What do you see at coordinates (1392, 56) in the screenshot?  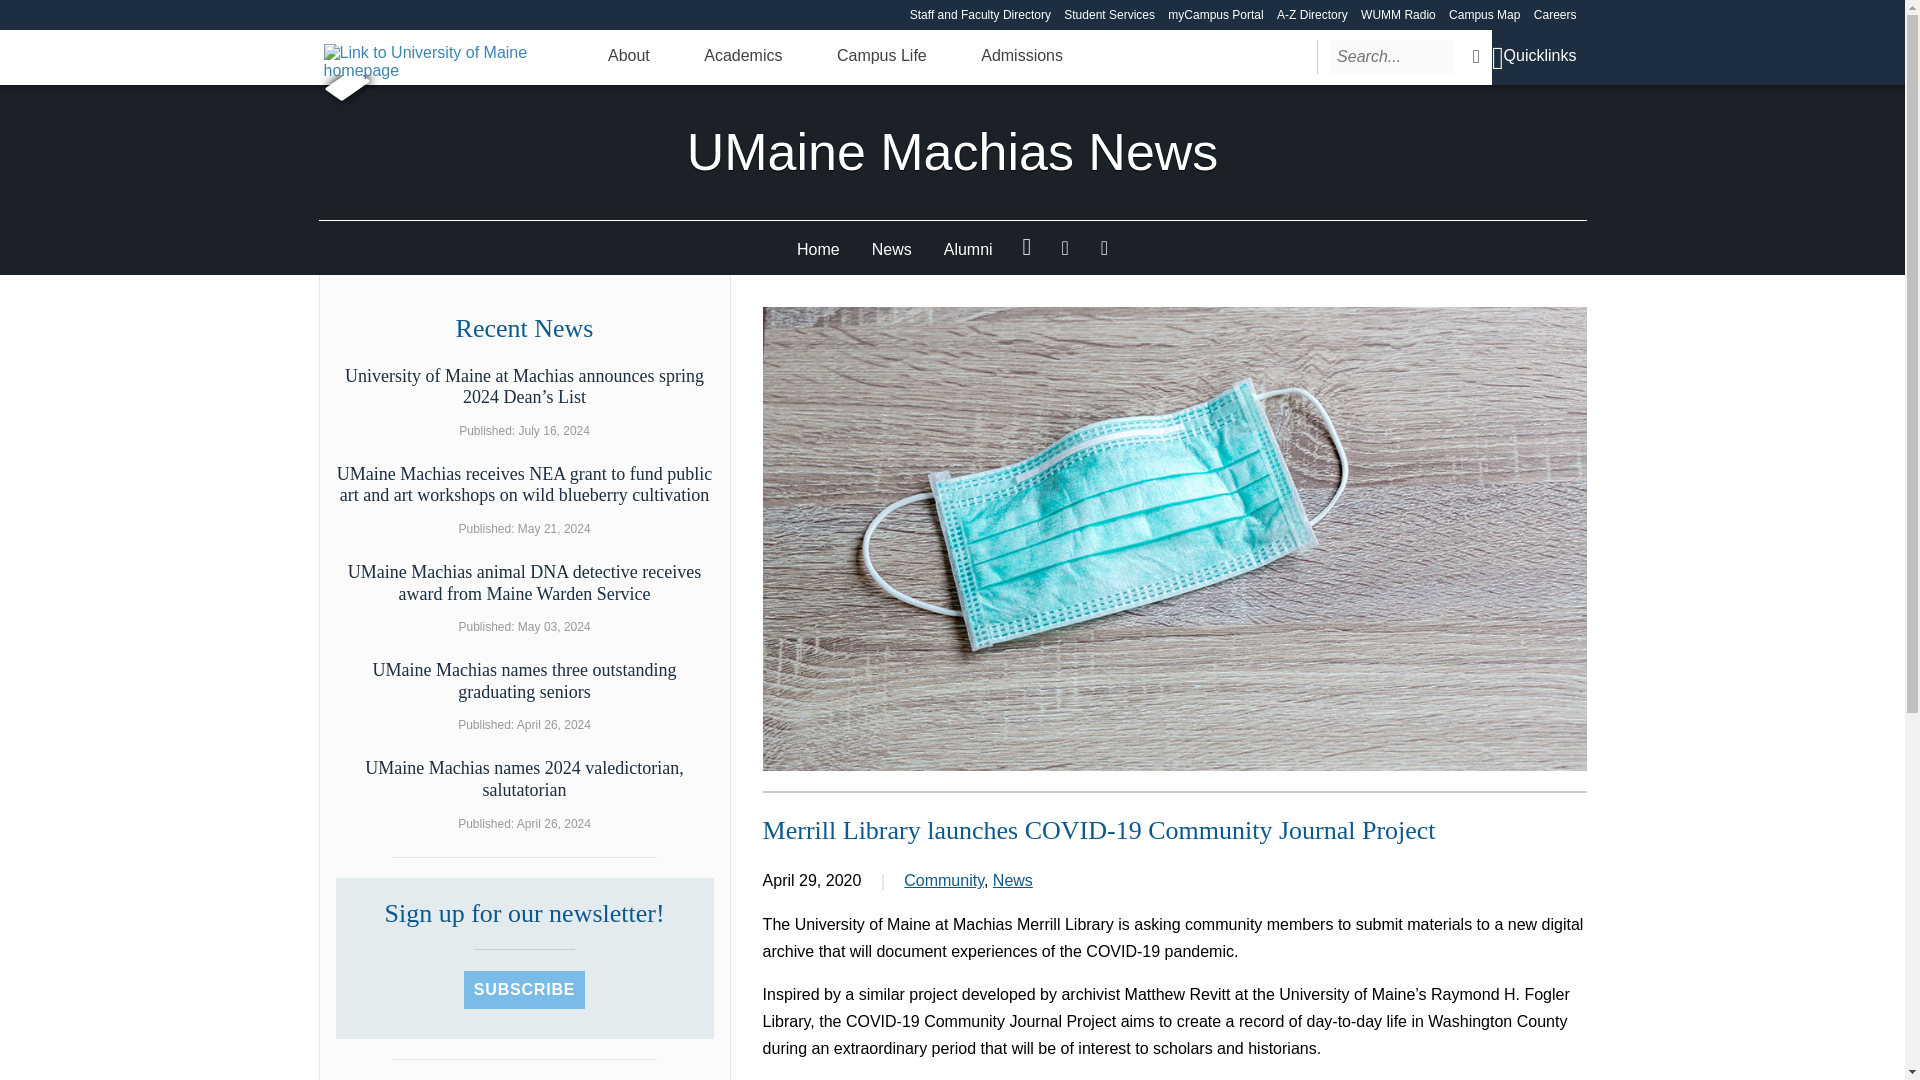 I see `Search for:` at bounding box center [1392, 56].